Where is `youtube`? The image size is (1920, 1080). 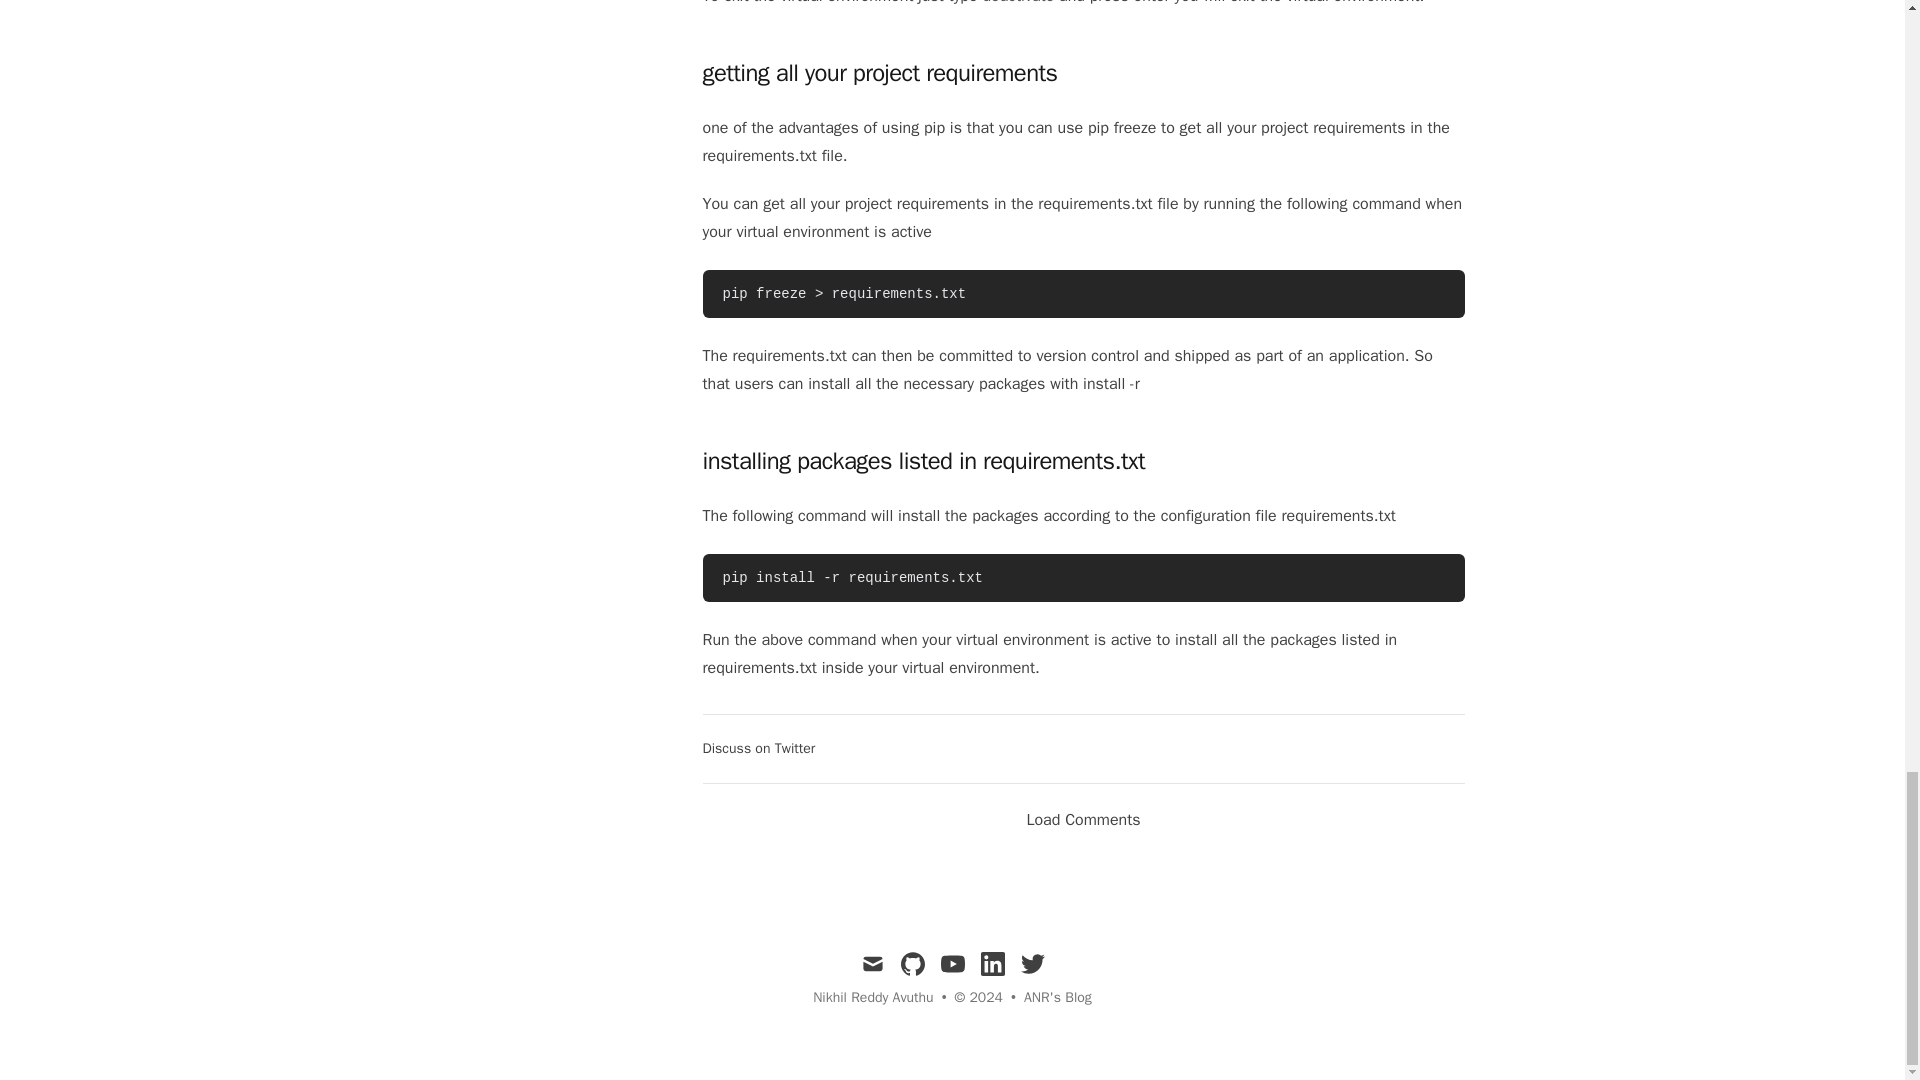 youtube is located at coordinates (952, 964).